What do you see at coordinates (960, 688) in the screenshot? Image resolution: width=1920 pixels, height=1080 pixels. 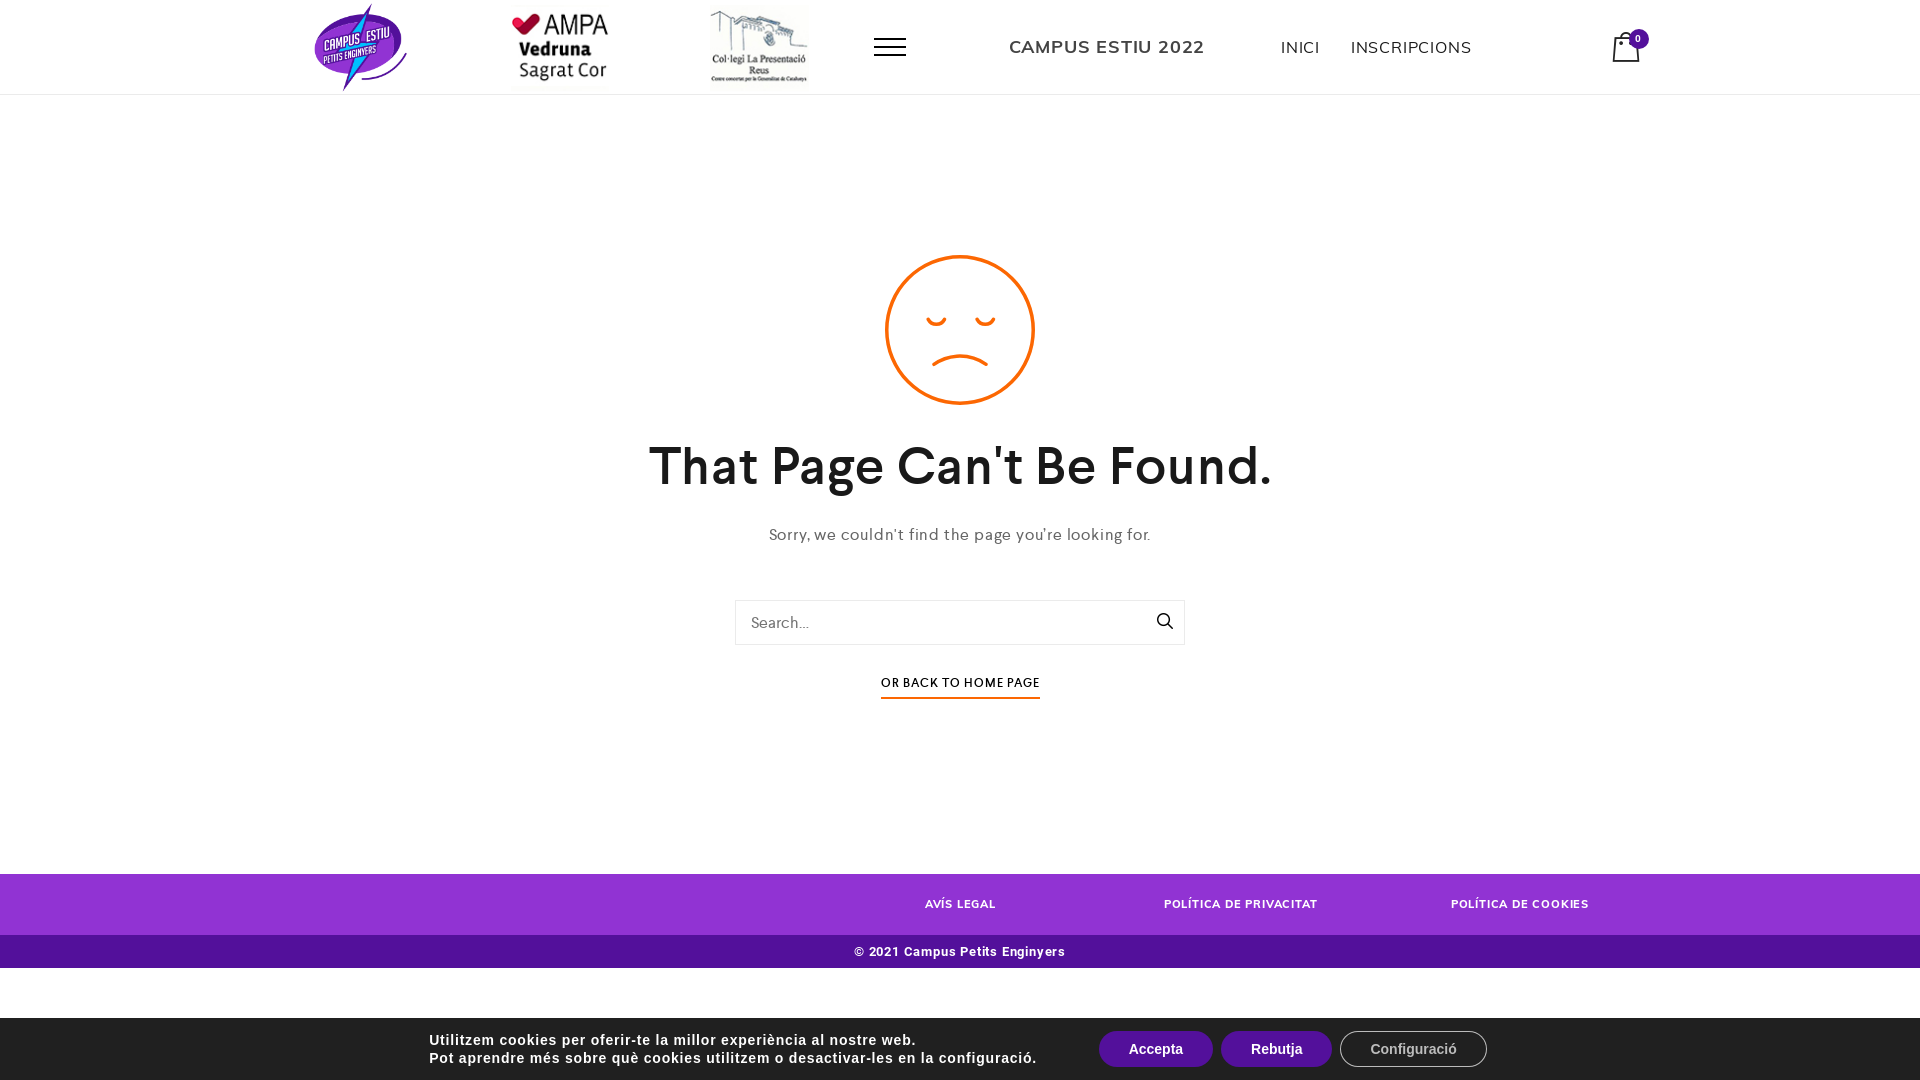 I see `OR BACK TO HOME PAGE` at bounding box center [960, 688].